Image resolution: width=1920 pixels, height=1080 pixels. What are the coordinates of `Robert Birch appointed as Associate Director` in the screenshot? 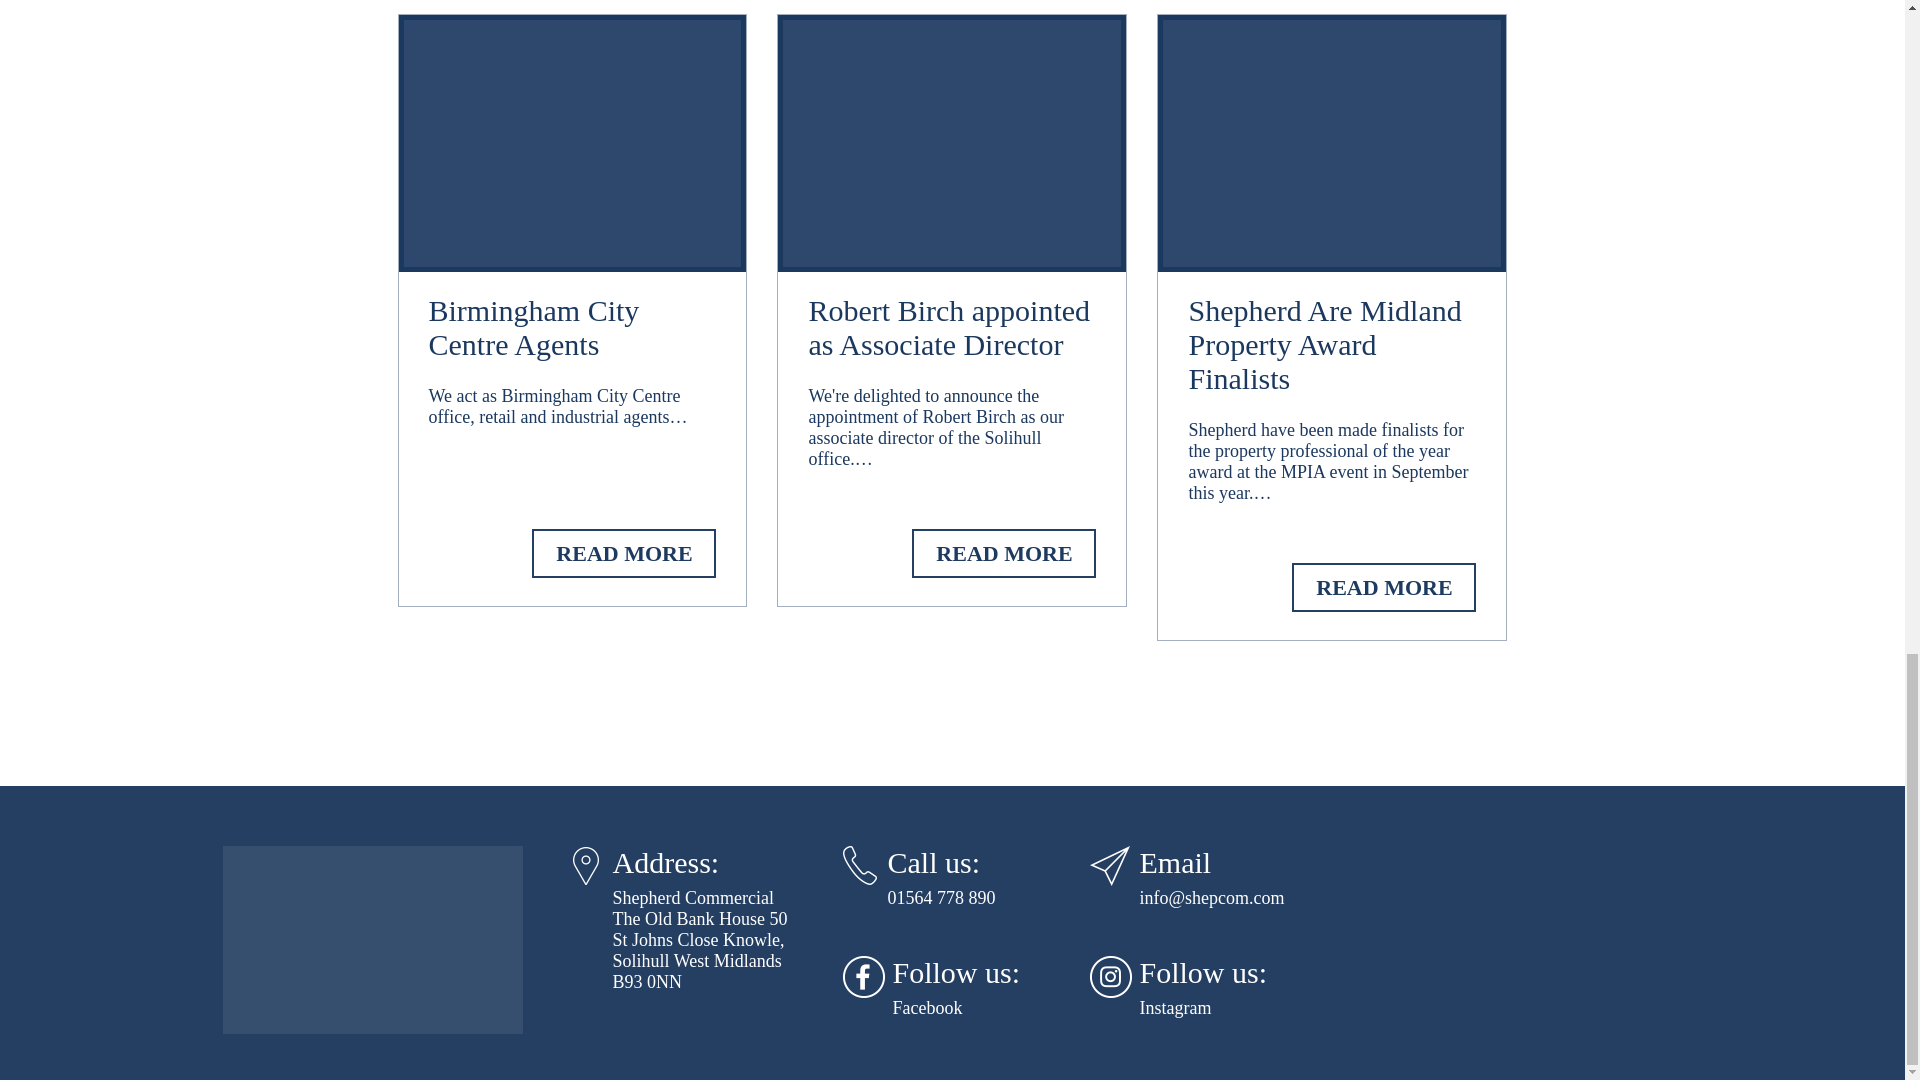 It's located at (952, 332).